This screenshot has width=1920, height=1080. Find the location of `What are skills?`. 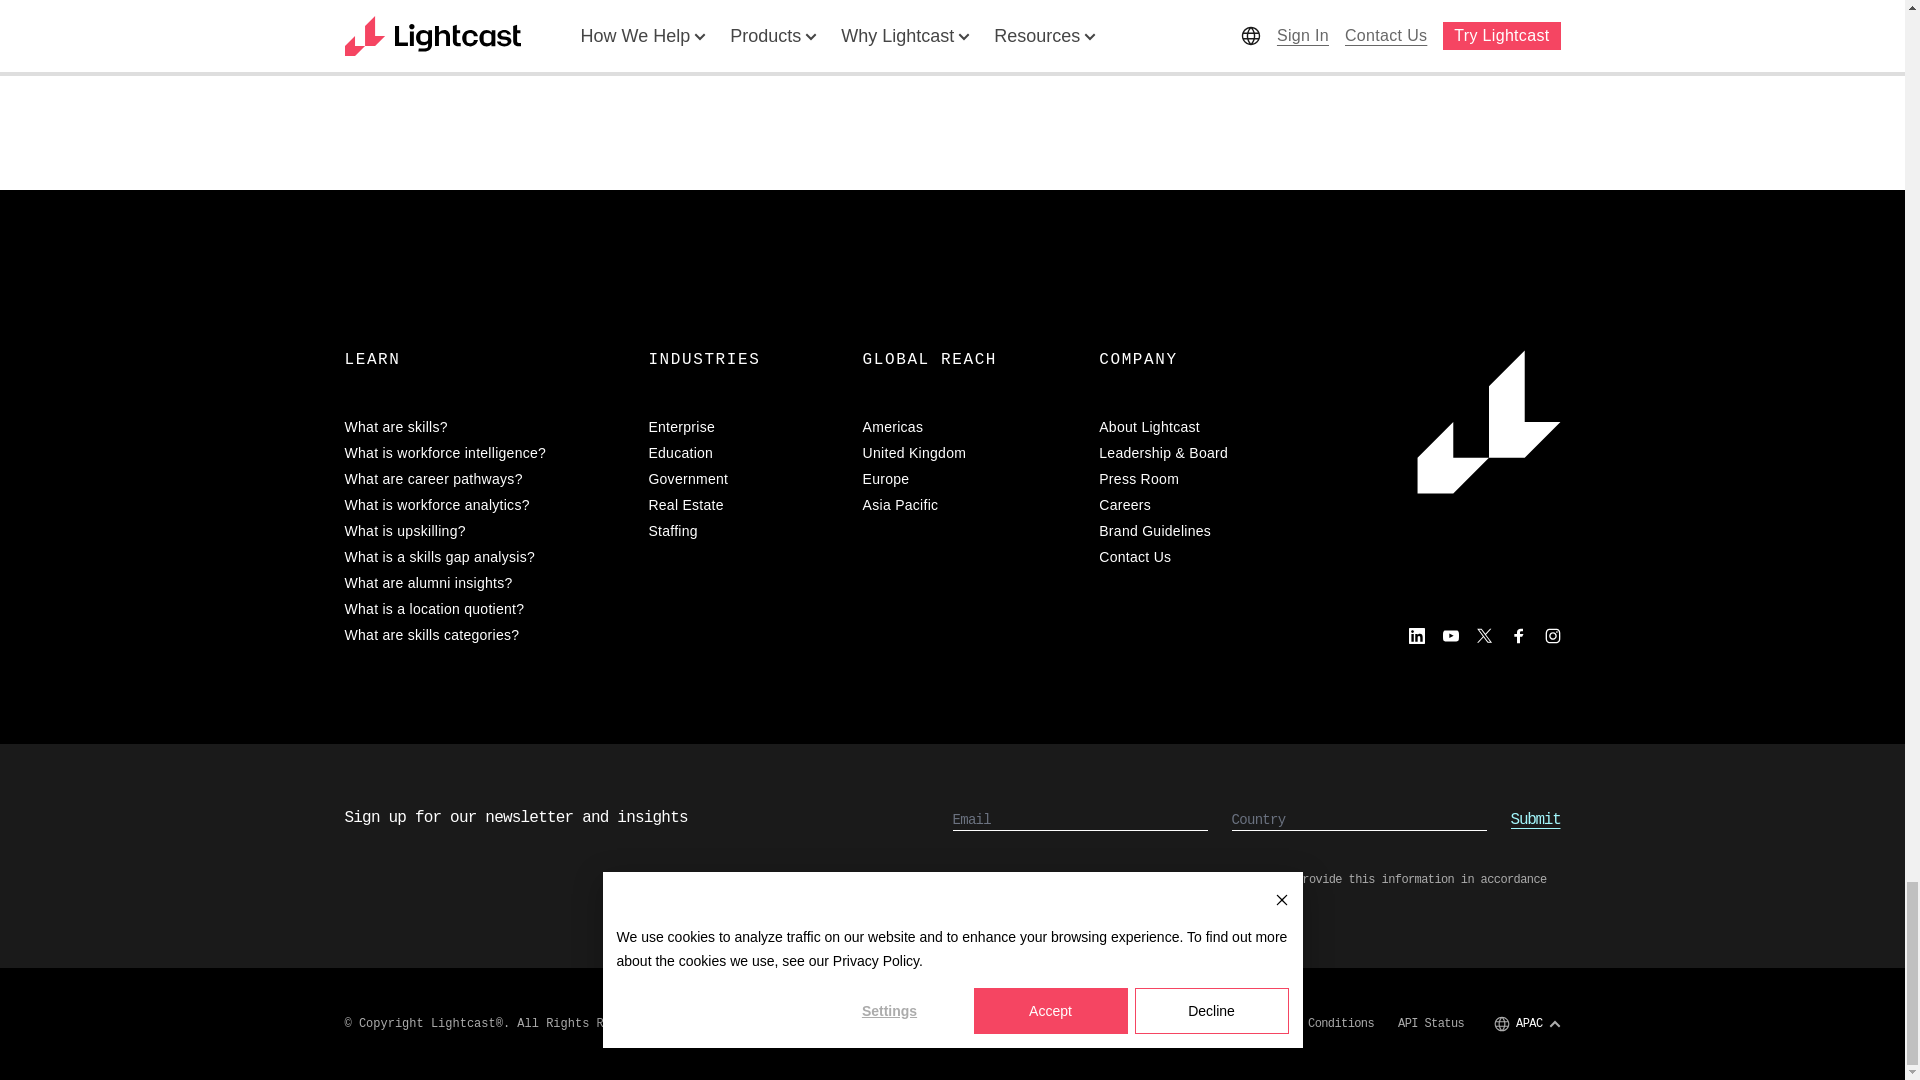

What are skills? is located at coordinates (484, 426).